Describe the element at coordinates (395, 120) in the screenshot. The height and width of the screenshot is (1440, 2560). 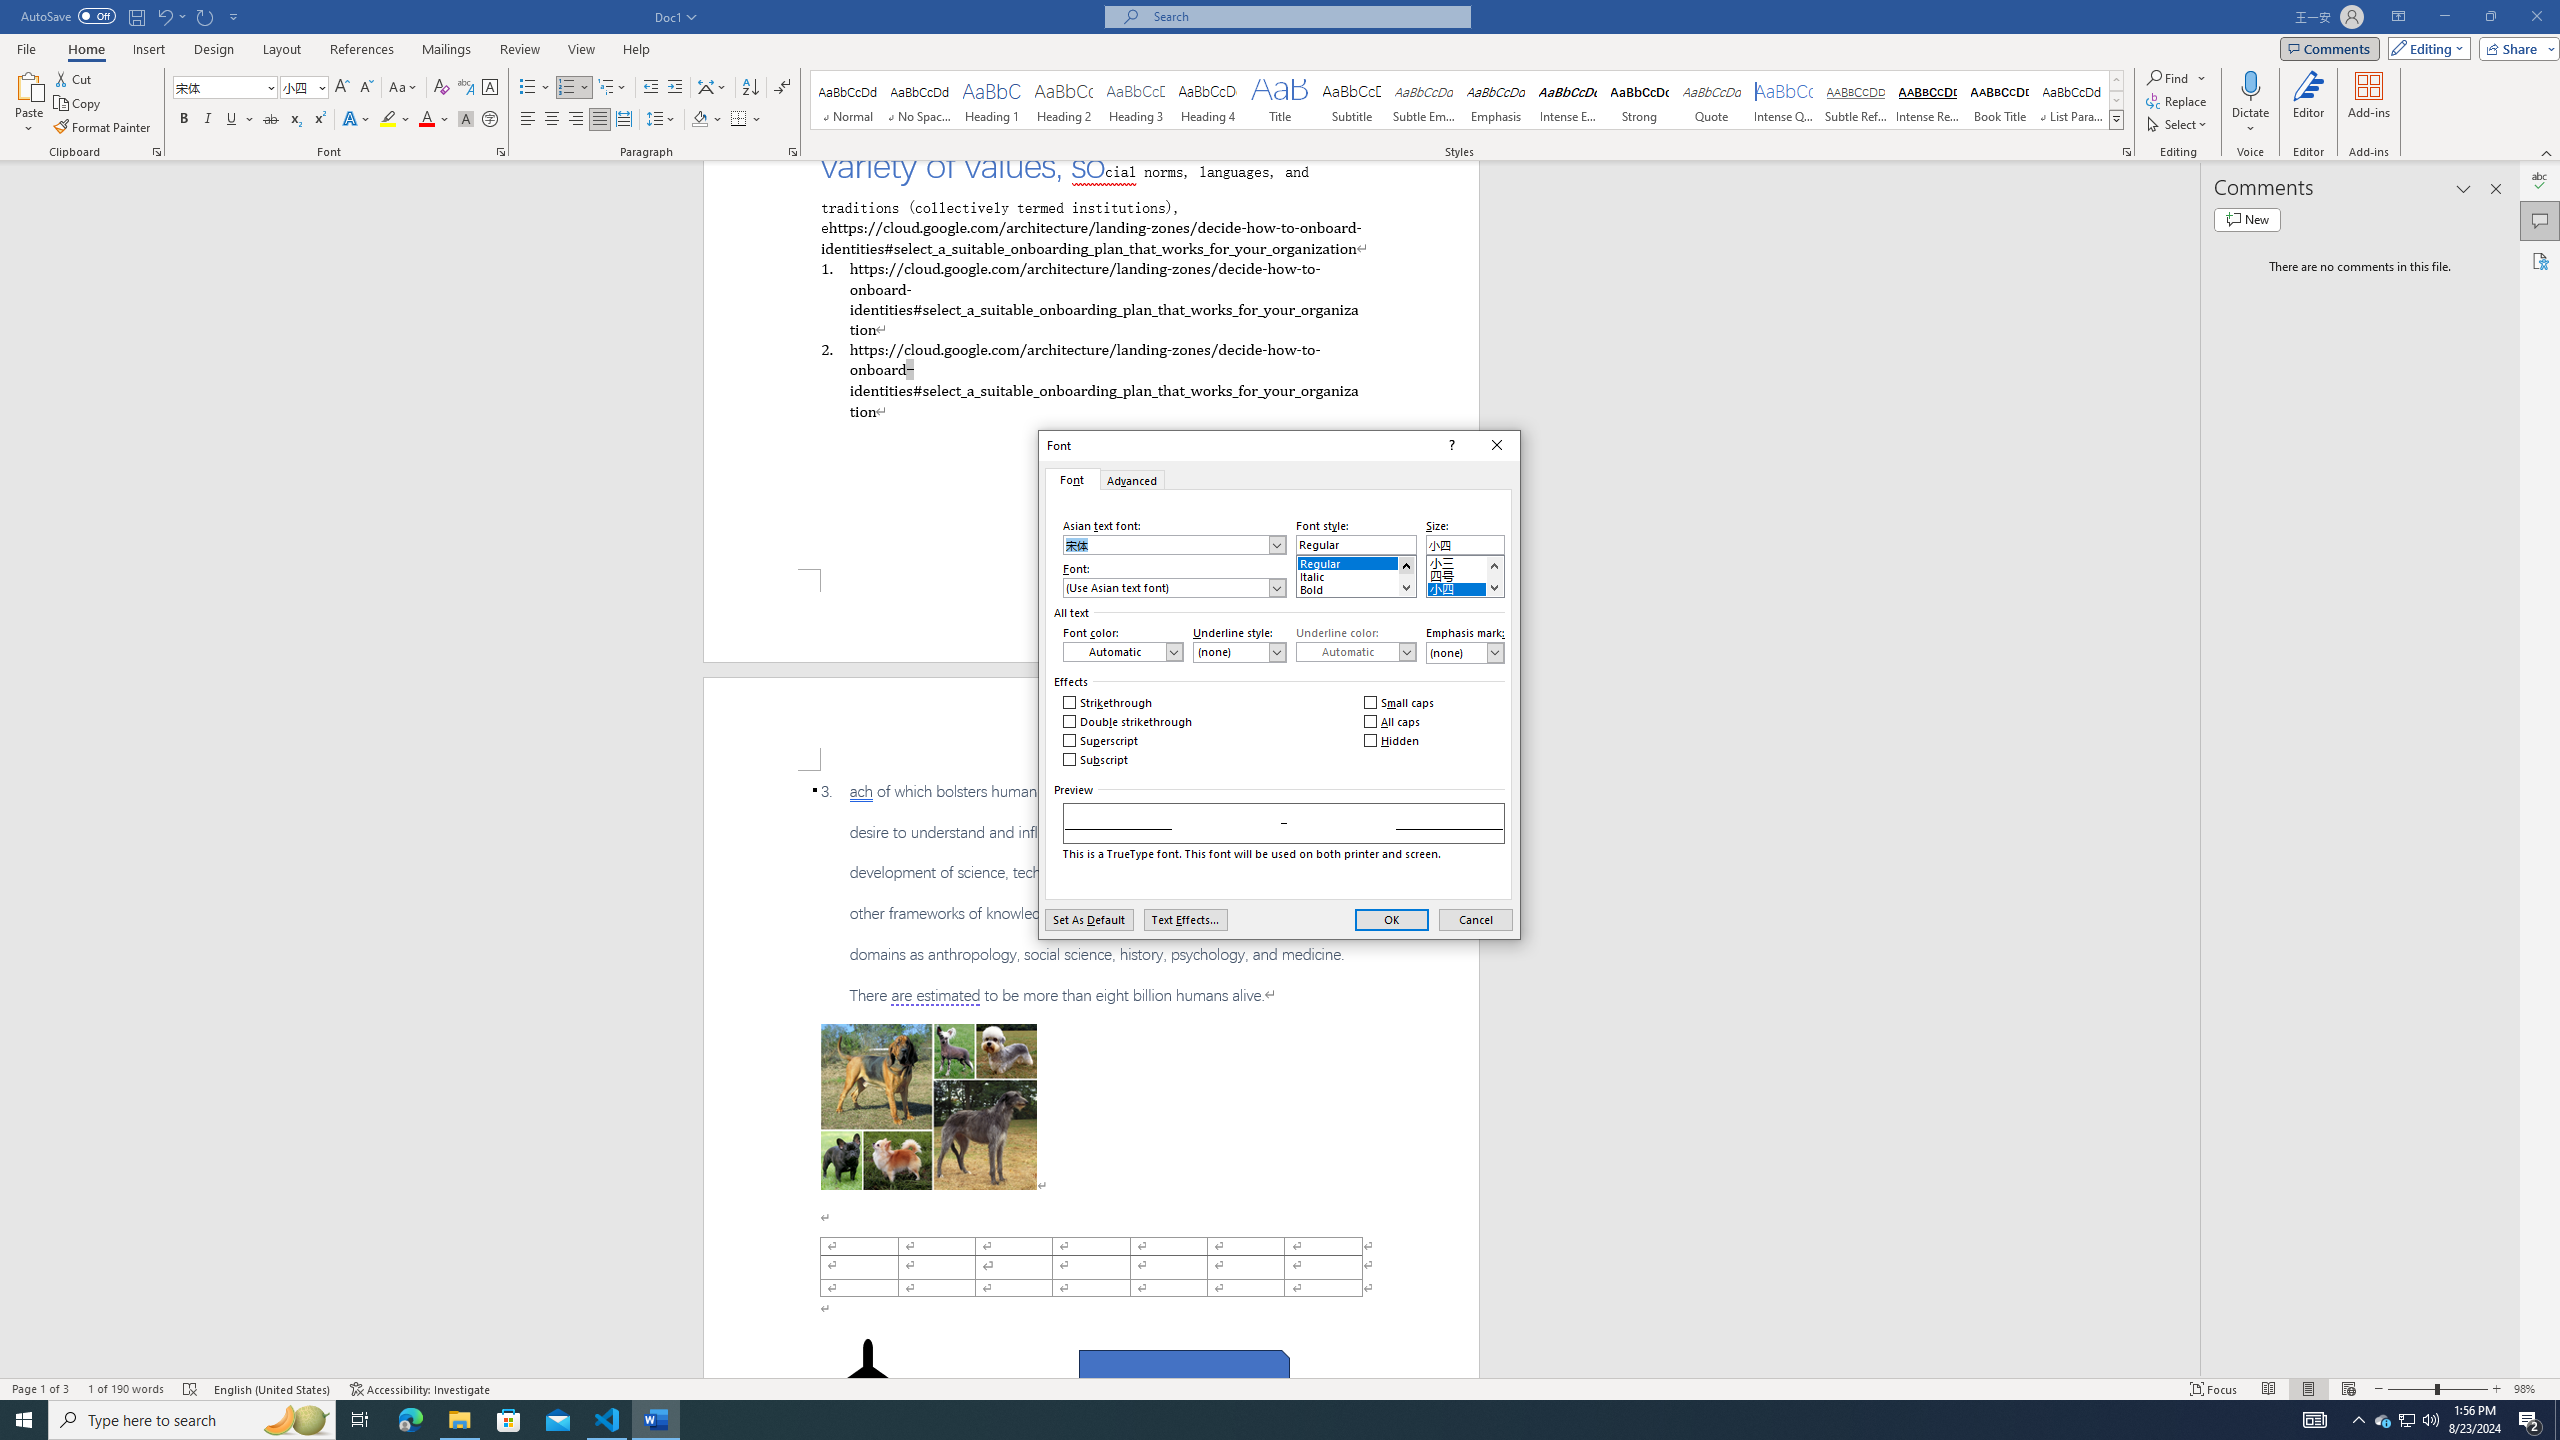
I see `Text Highlight Color` at that location.